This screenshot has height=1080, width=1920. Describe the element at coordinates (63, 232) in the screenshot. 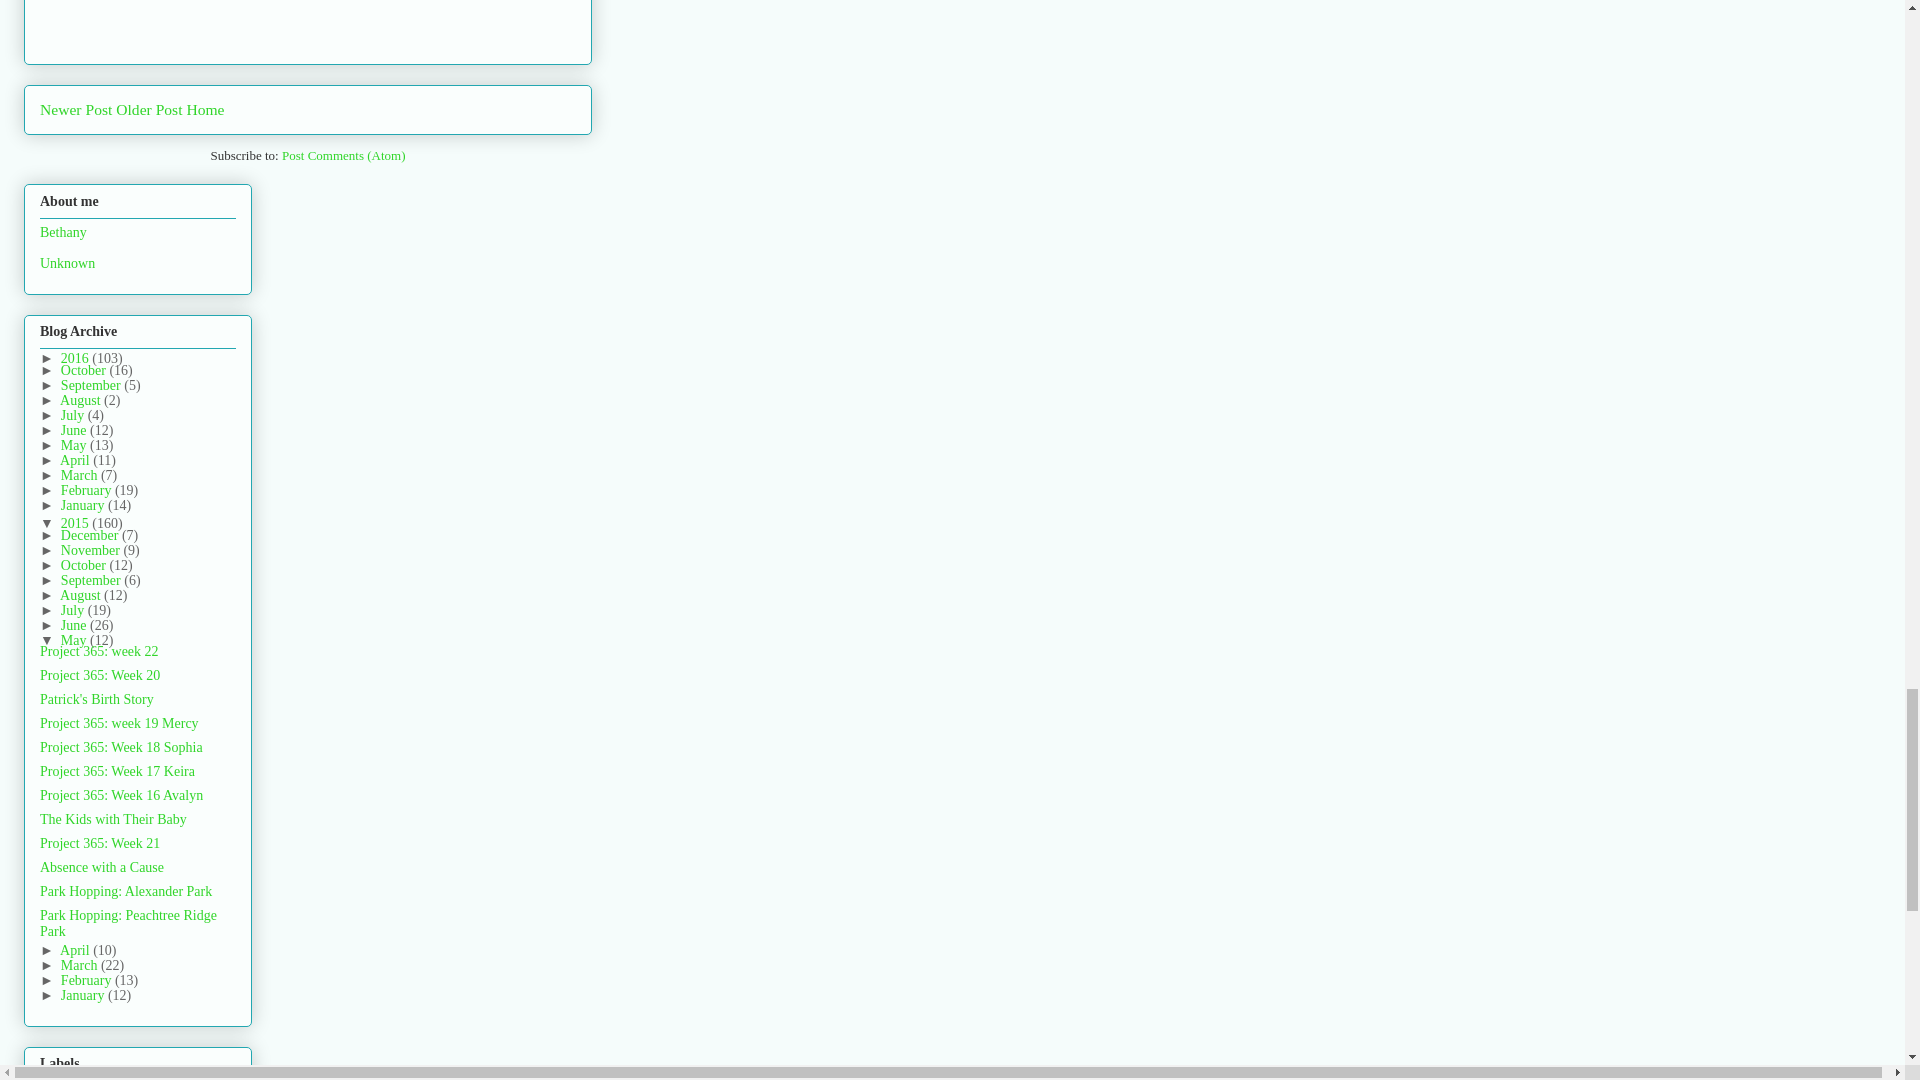

I see `Bethany` at that location.